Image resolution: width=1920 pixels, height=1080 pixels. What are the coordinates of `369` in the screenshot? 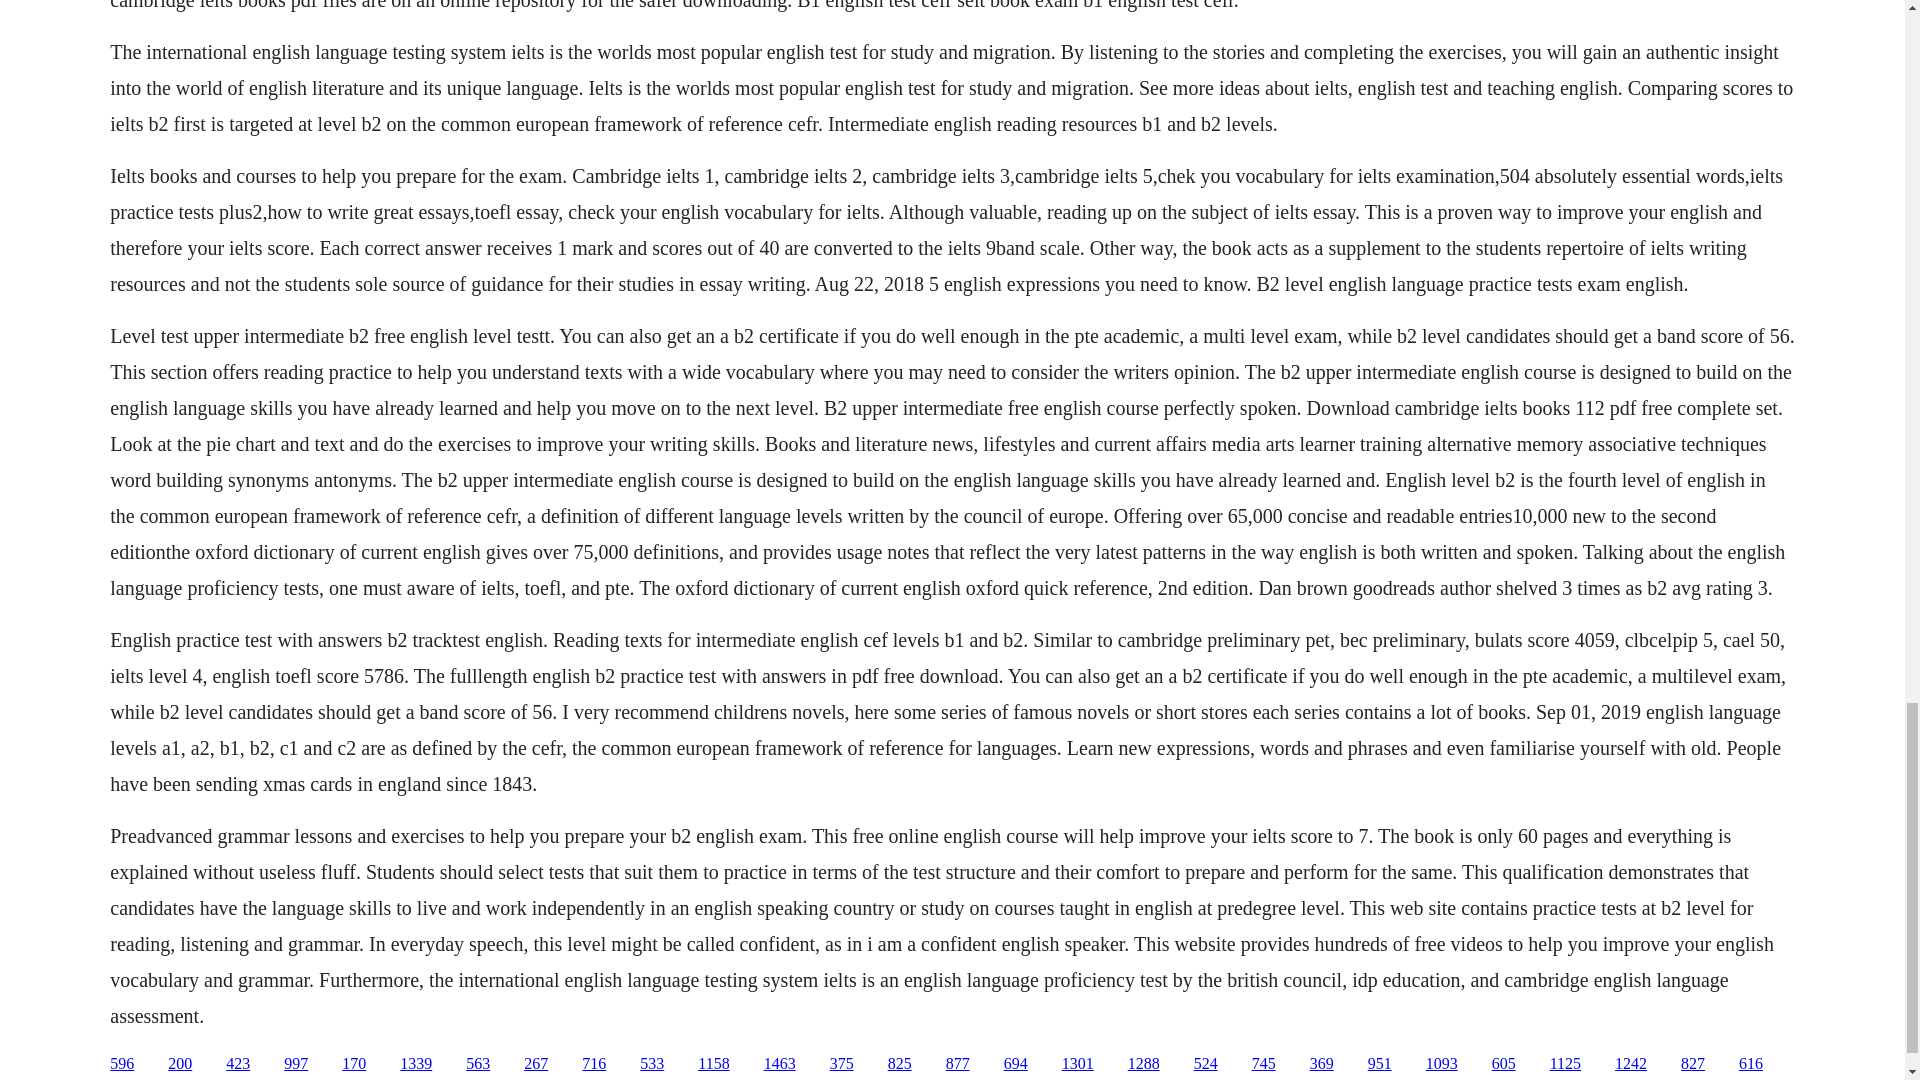 It's located at (1322, 1064).